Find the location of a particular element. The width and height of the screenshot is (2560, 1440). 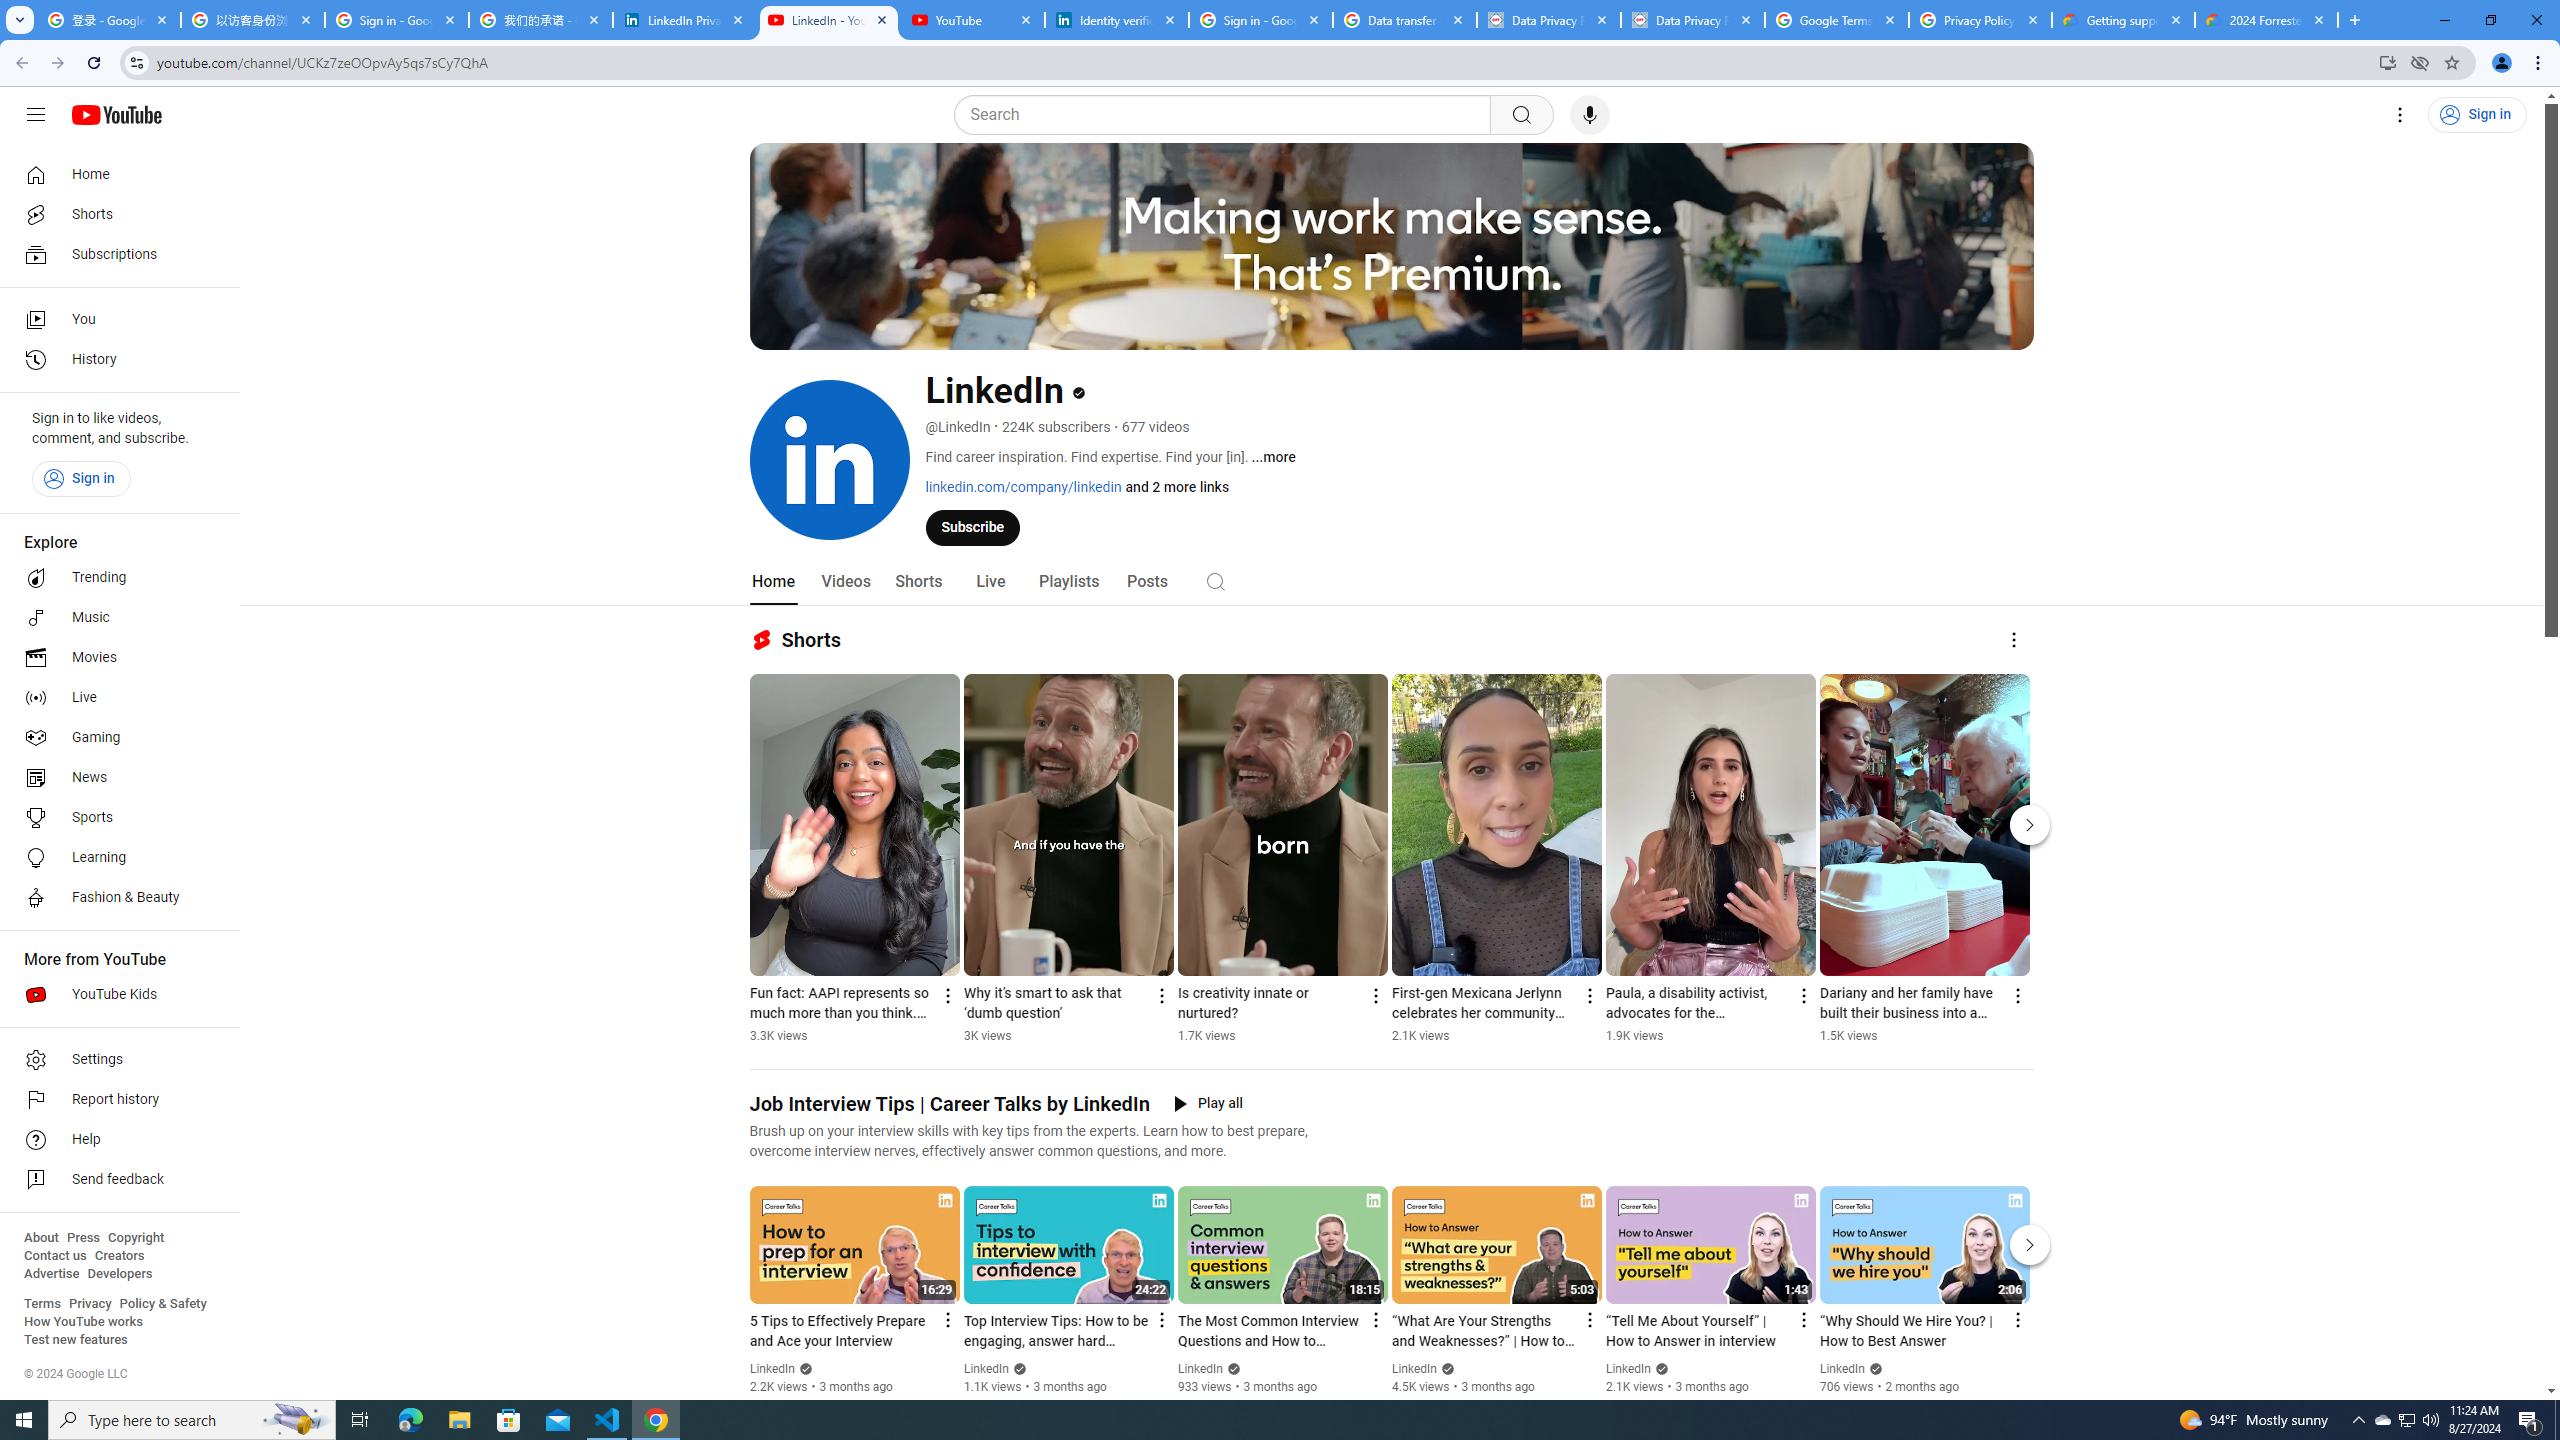

You is located at coordinates (114, 319).